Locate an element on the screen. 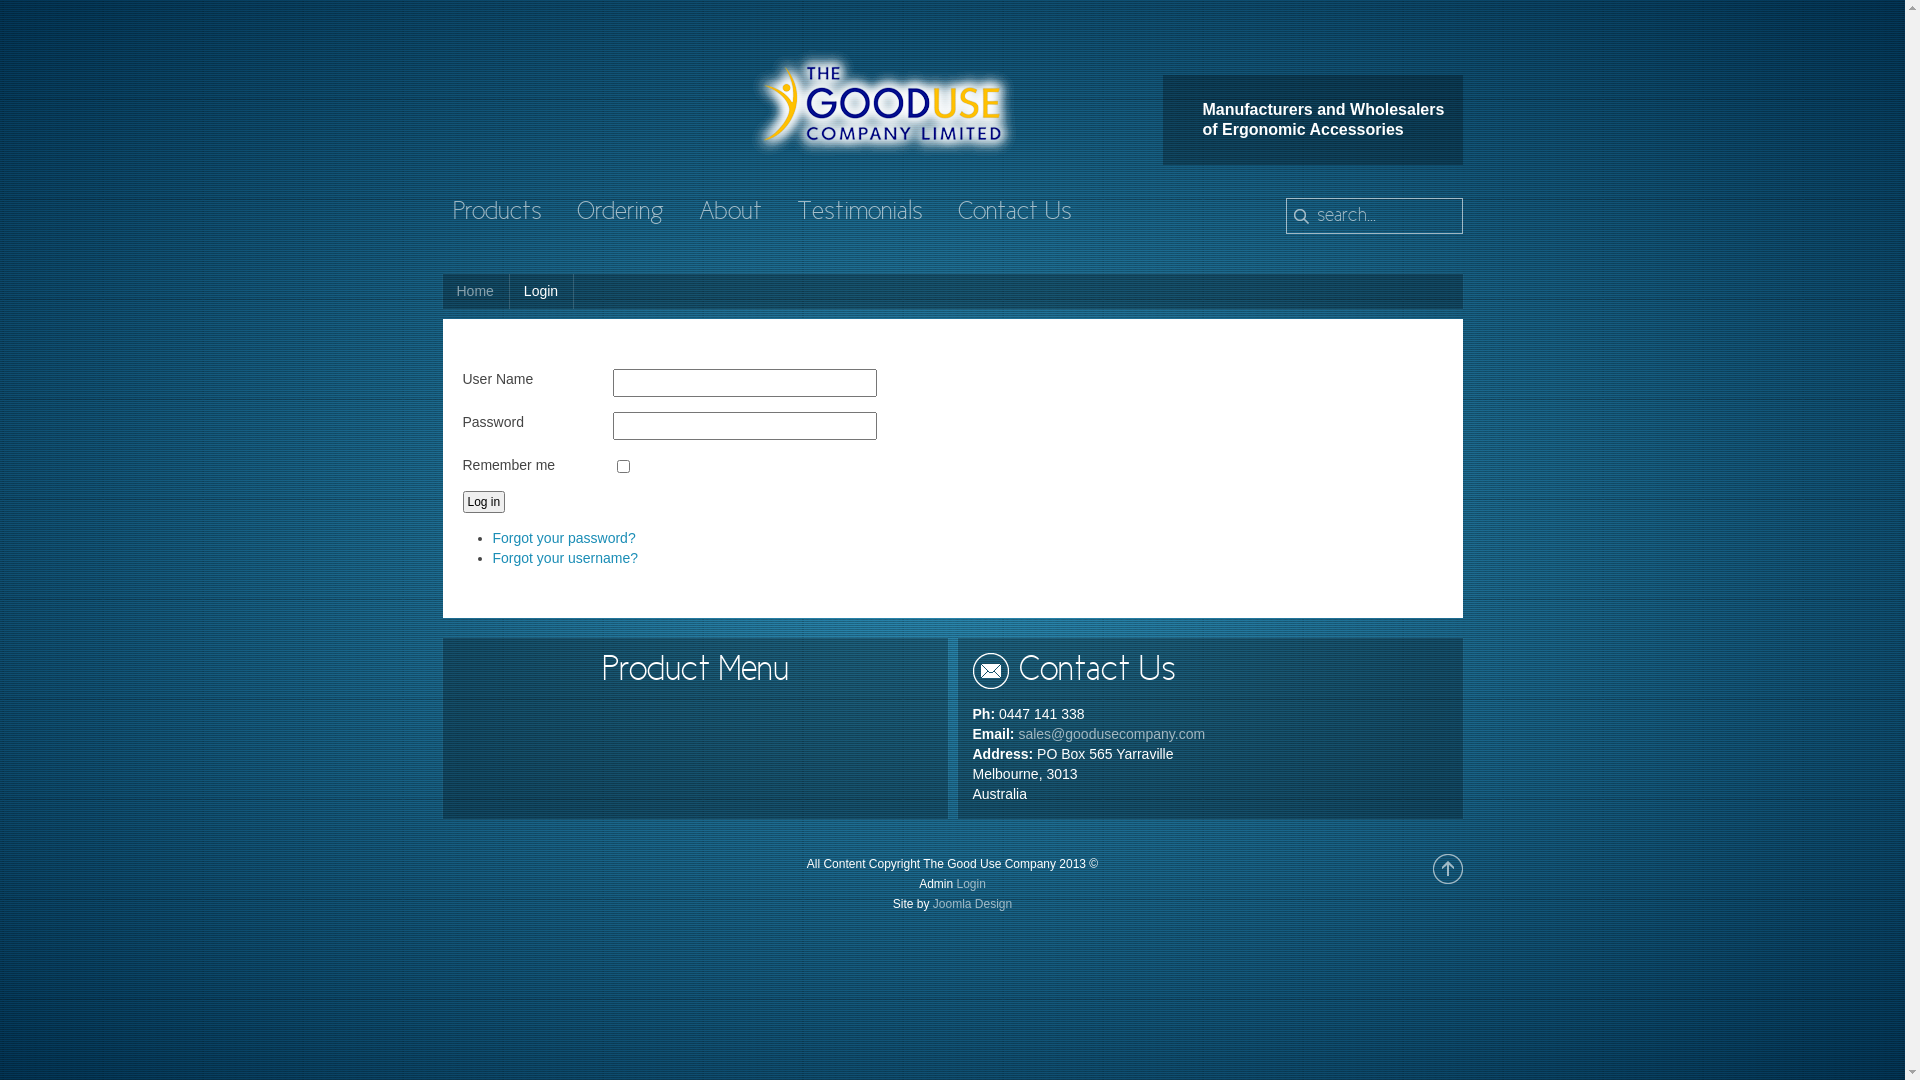  Reset is located at coordinates (5, 4).